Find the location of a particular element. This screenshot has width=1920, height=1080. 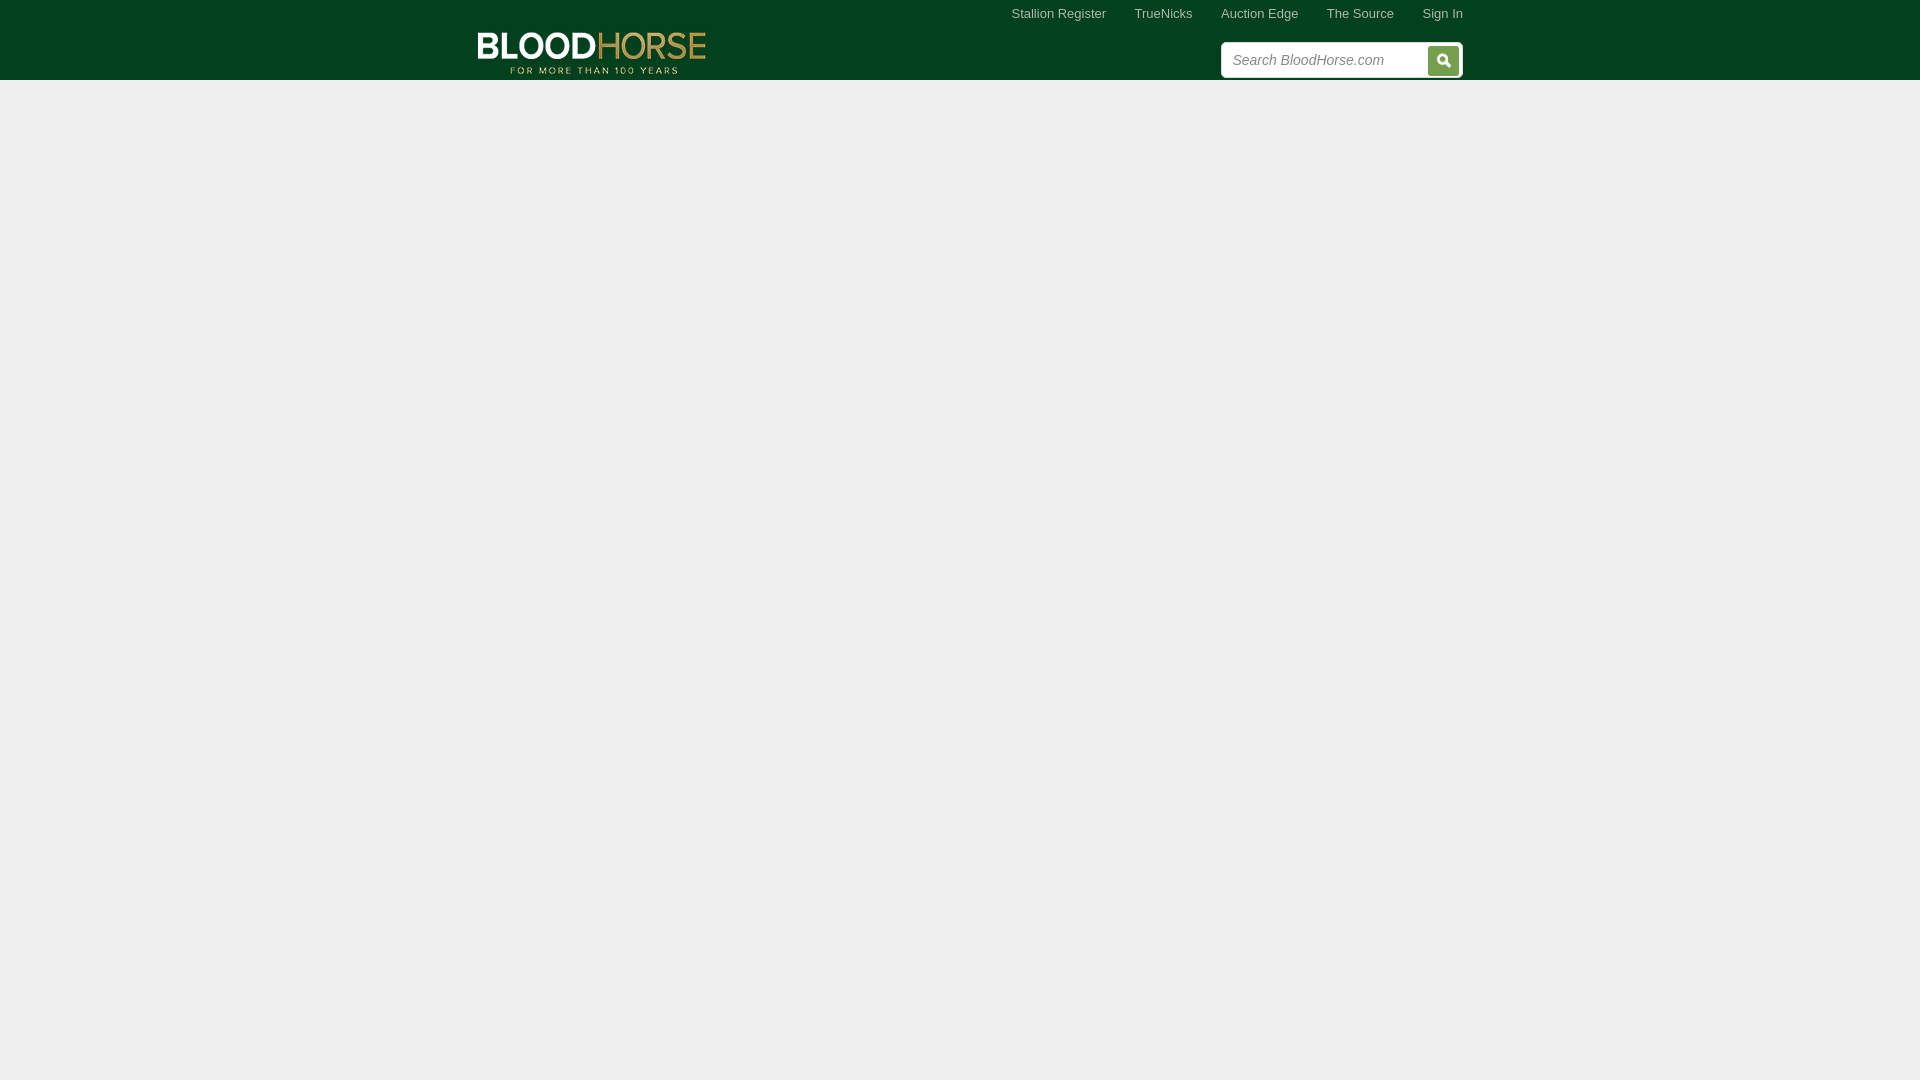

Sign In is located at coordinates (1442, 14).